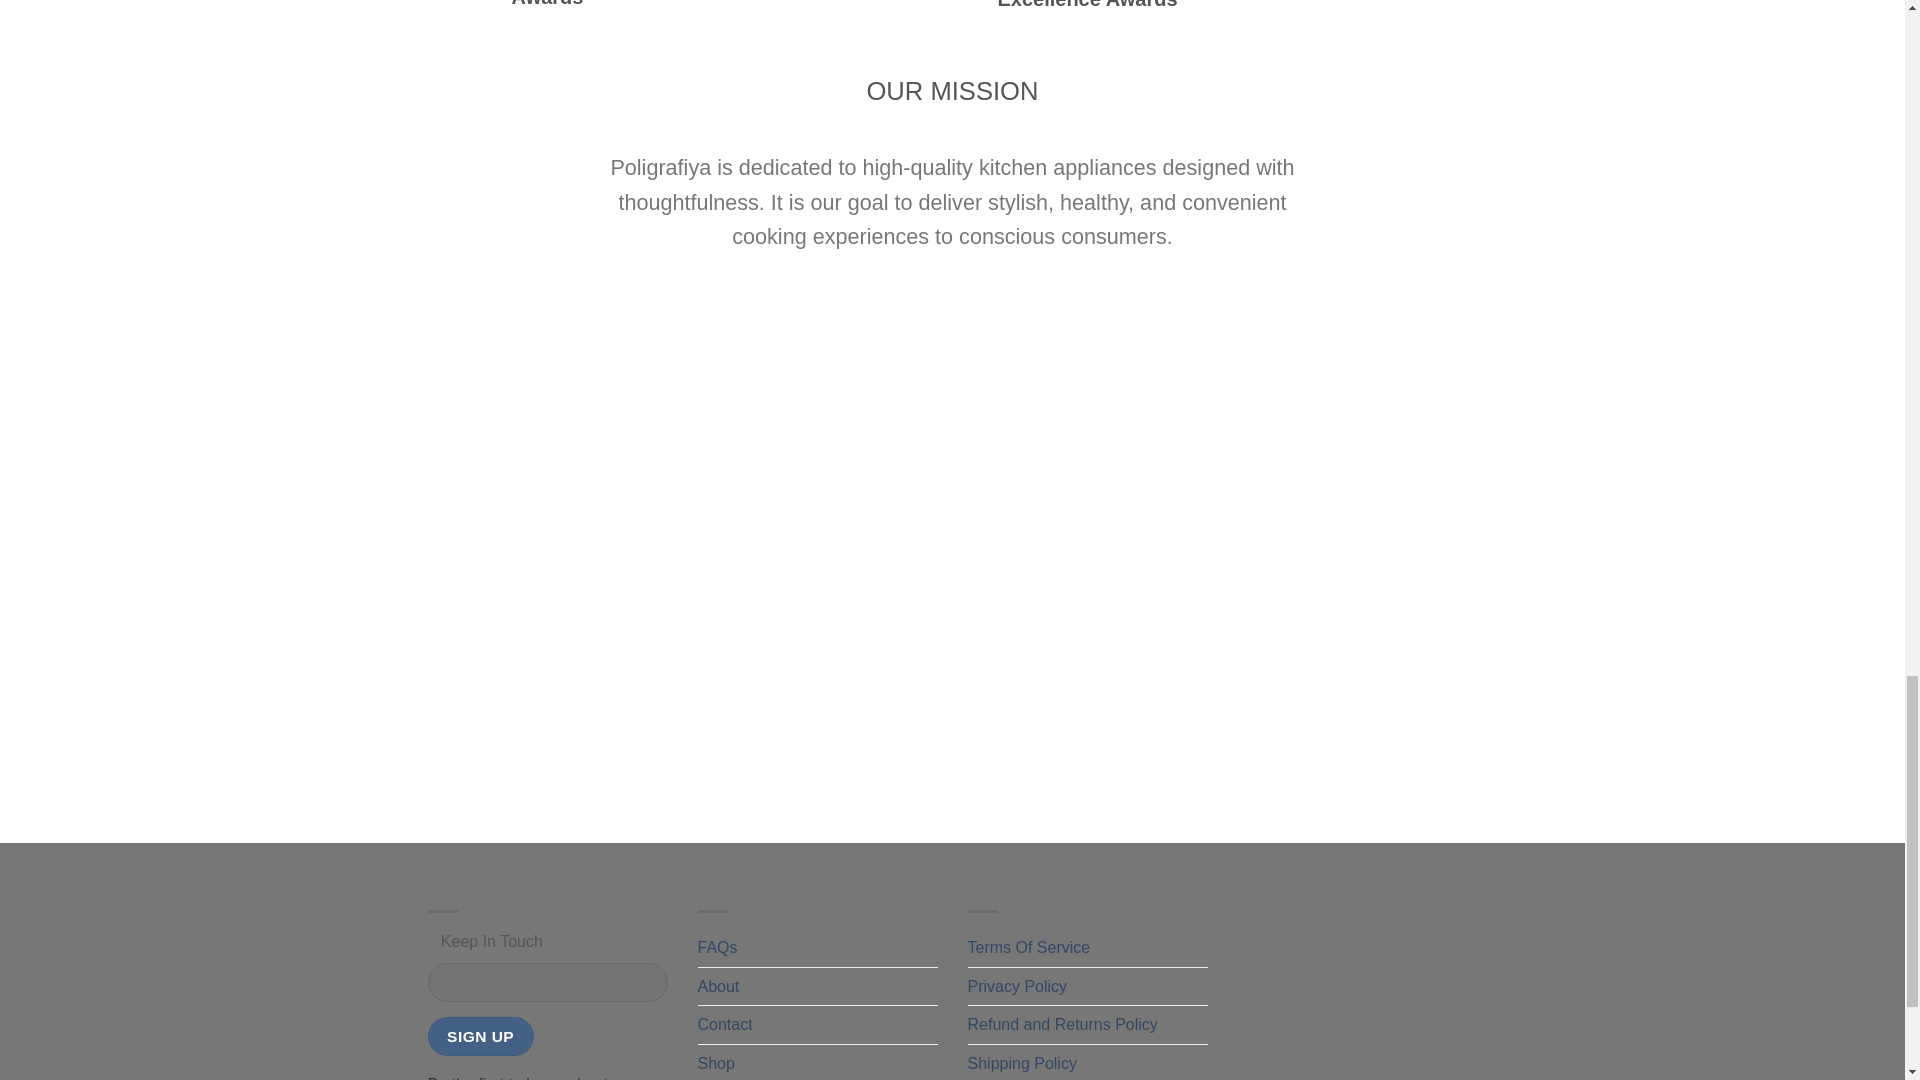  Describe the element at coordinates (718, 947) in the screenshot. I see `FAQs` at that location.